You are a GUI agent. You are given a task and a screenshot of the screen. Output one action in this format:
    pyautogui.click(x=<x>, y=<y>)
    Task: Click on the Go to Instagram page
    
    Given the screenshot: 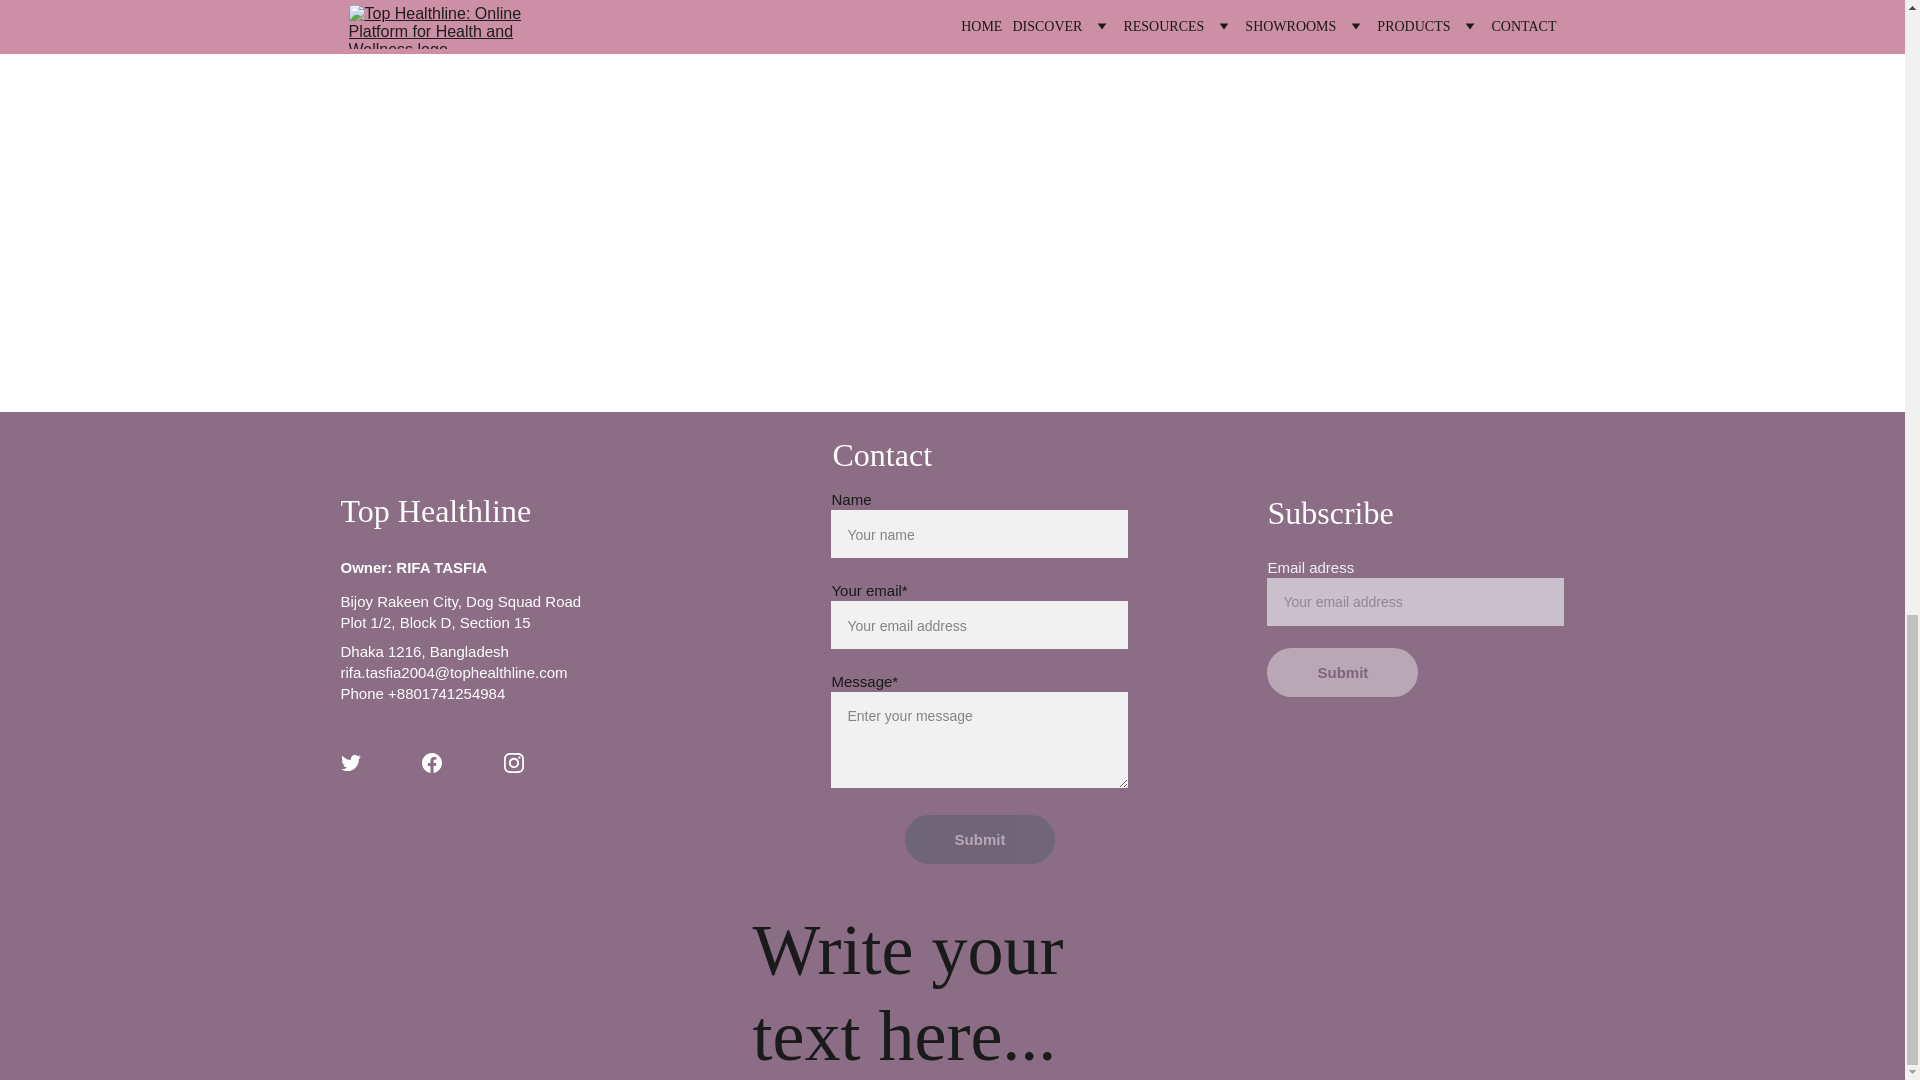 What is the action you would take?
    pyautogui.click(x=514, y=762)
    